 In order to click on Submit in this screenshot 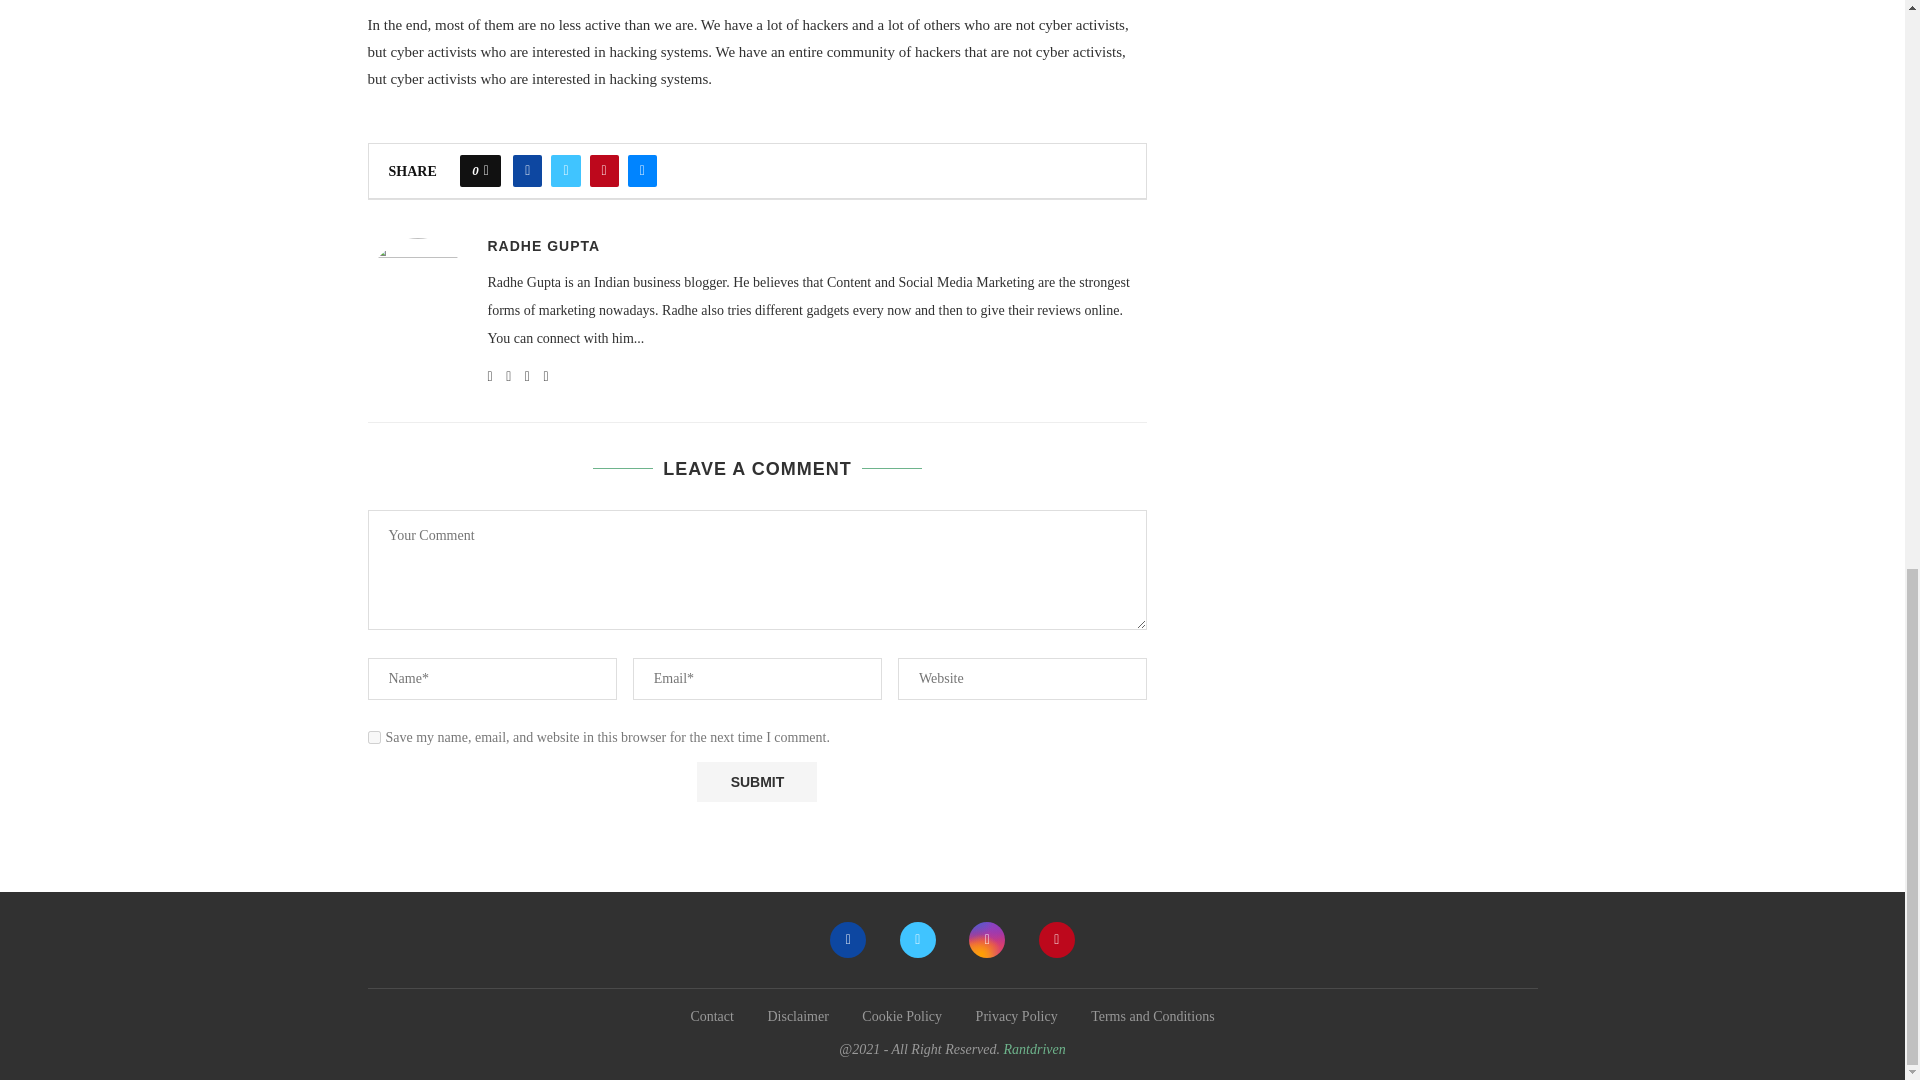, I will do `click(756, 782)`.